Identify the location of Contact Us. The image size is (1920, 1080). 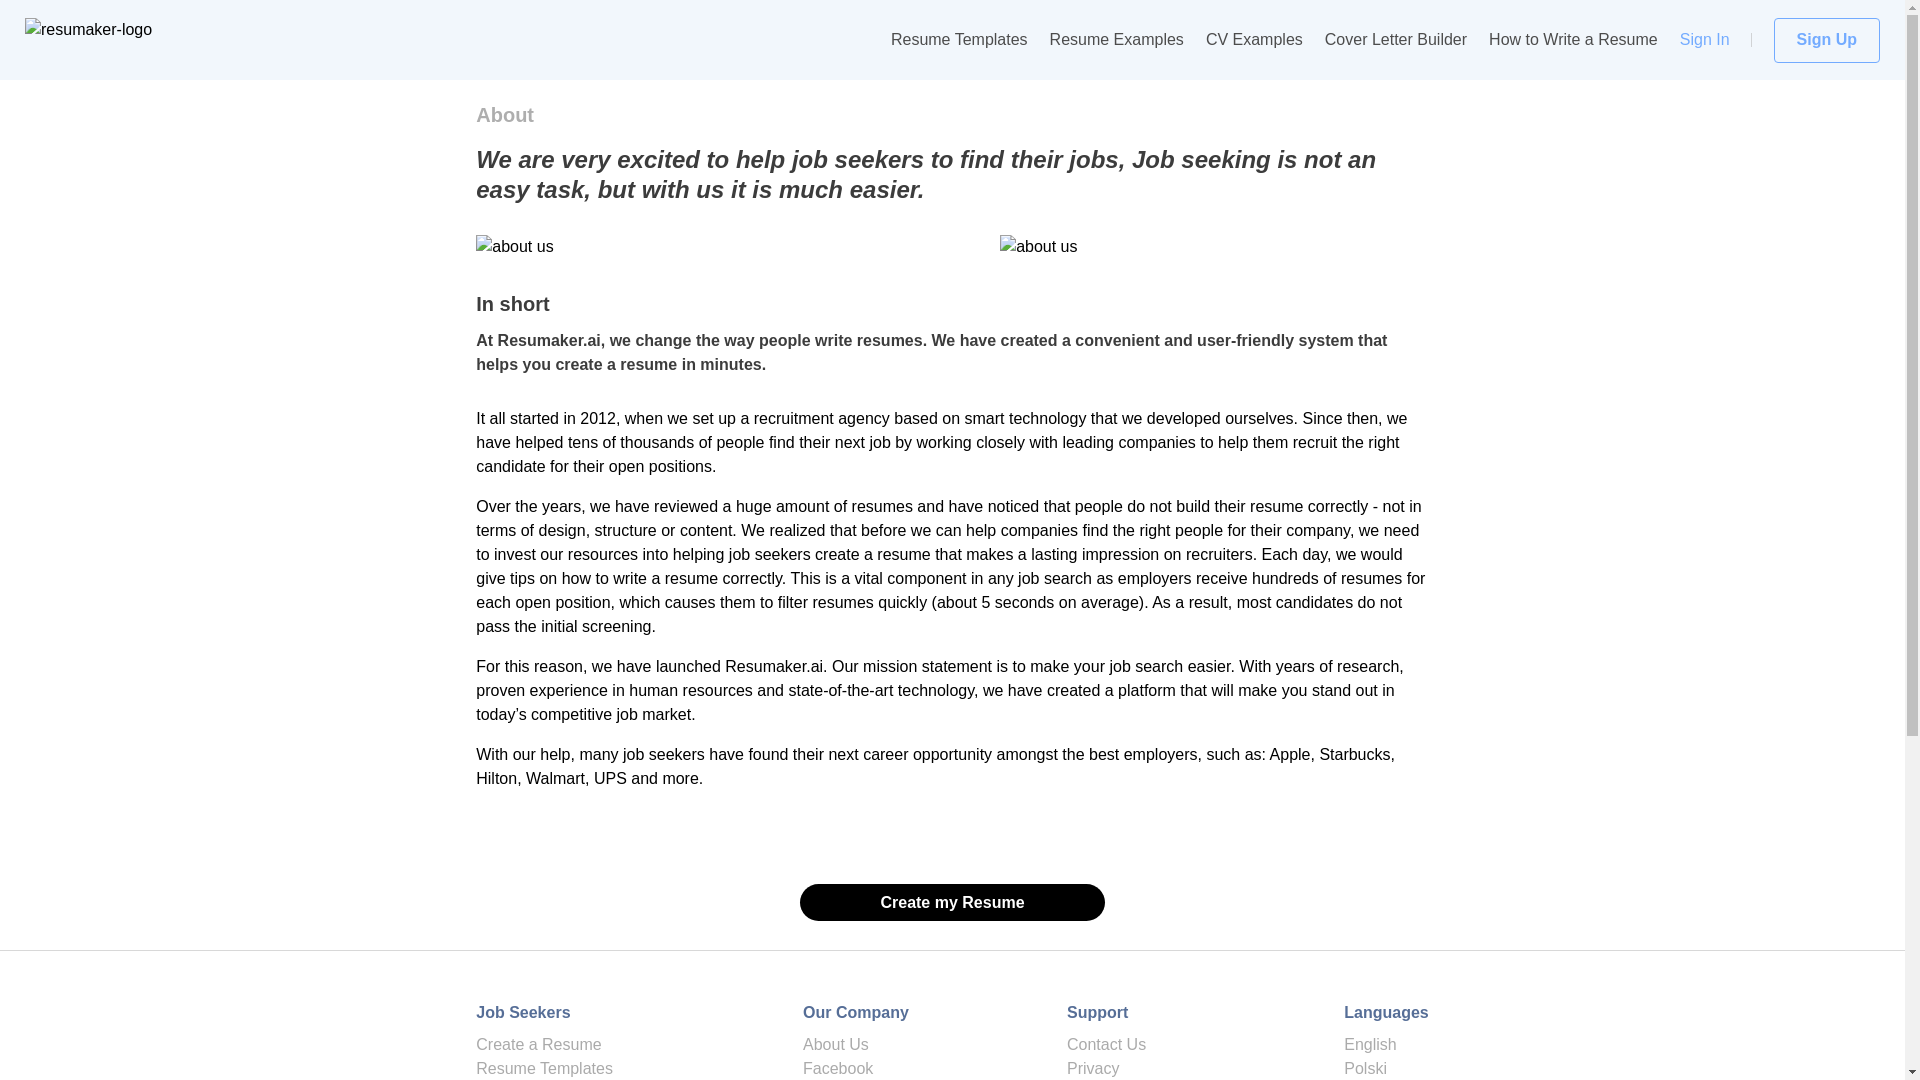
(1106, 1044).